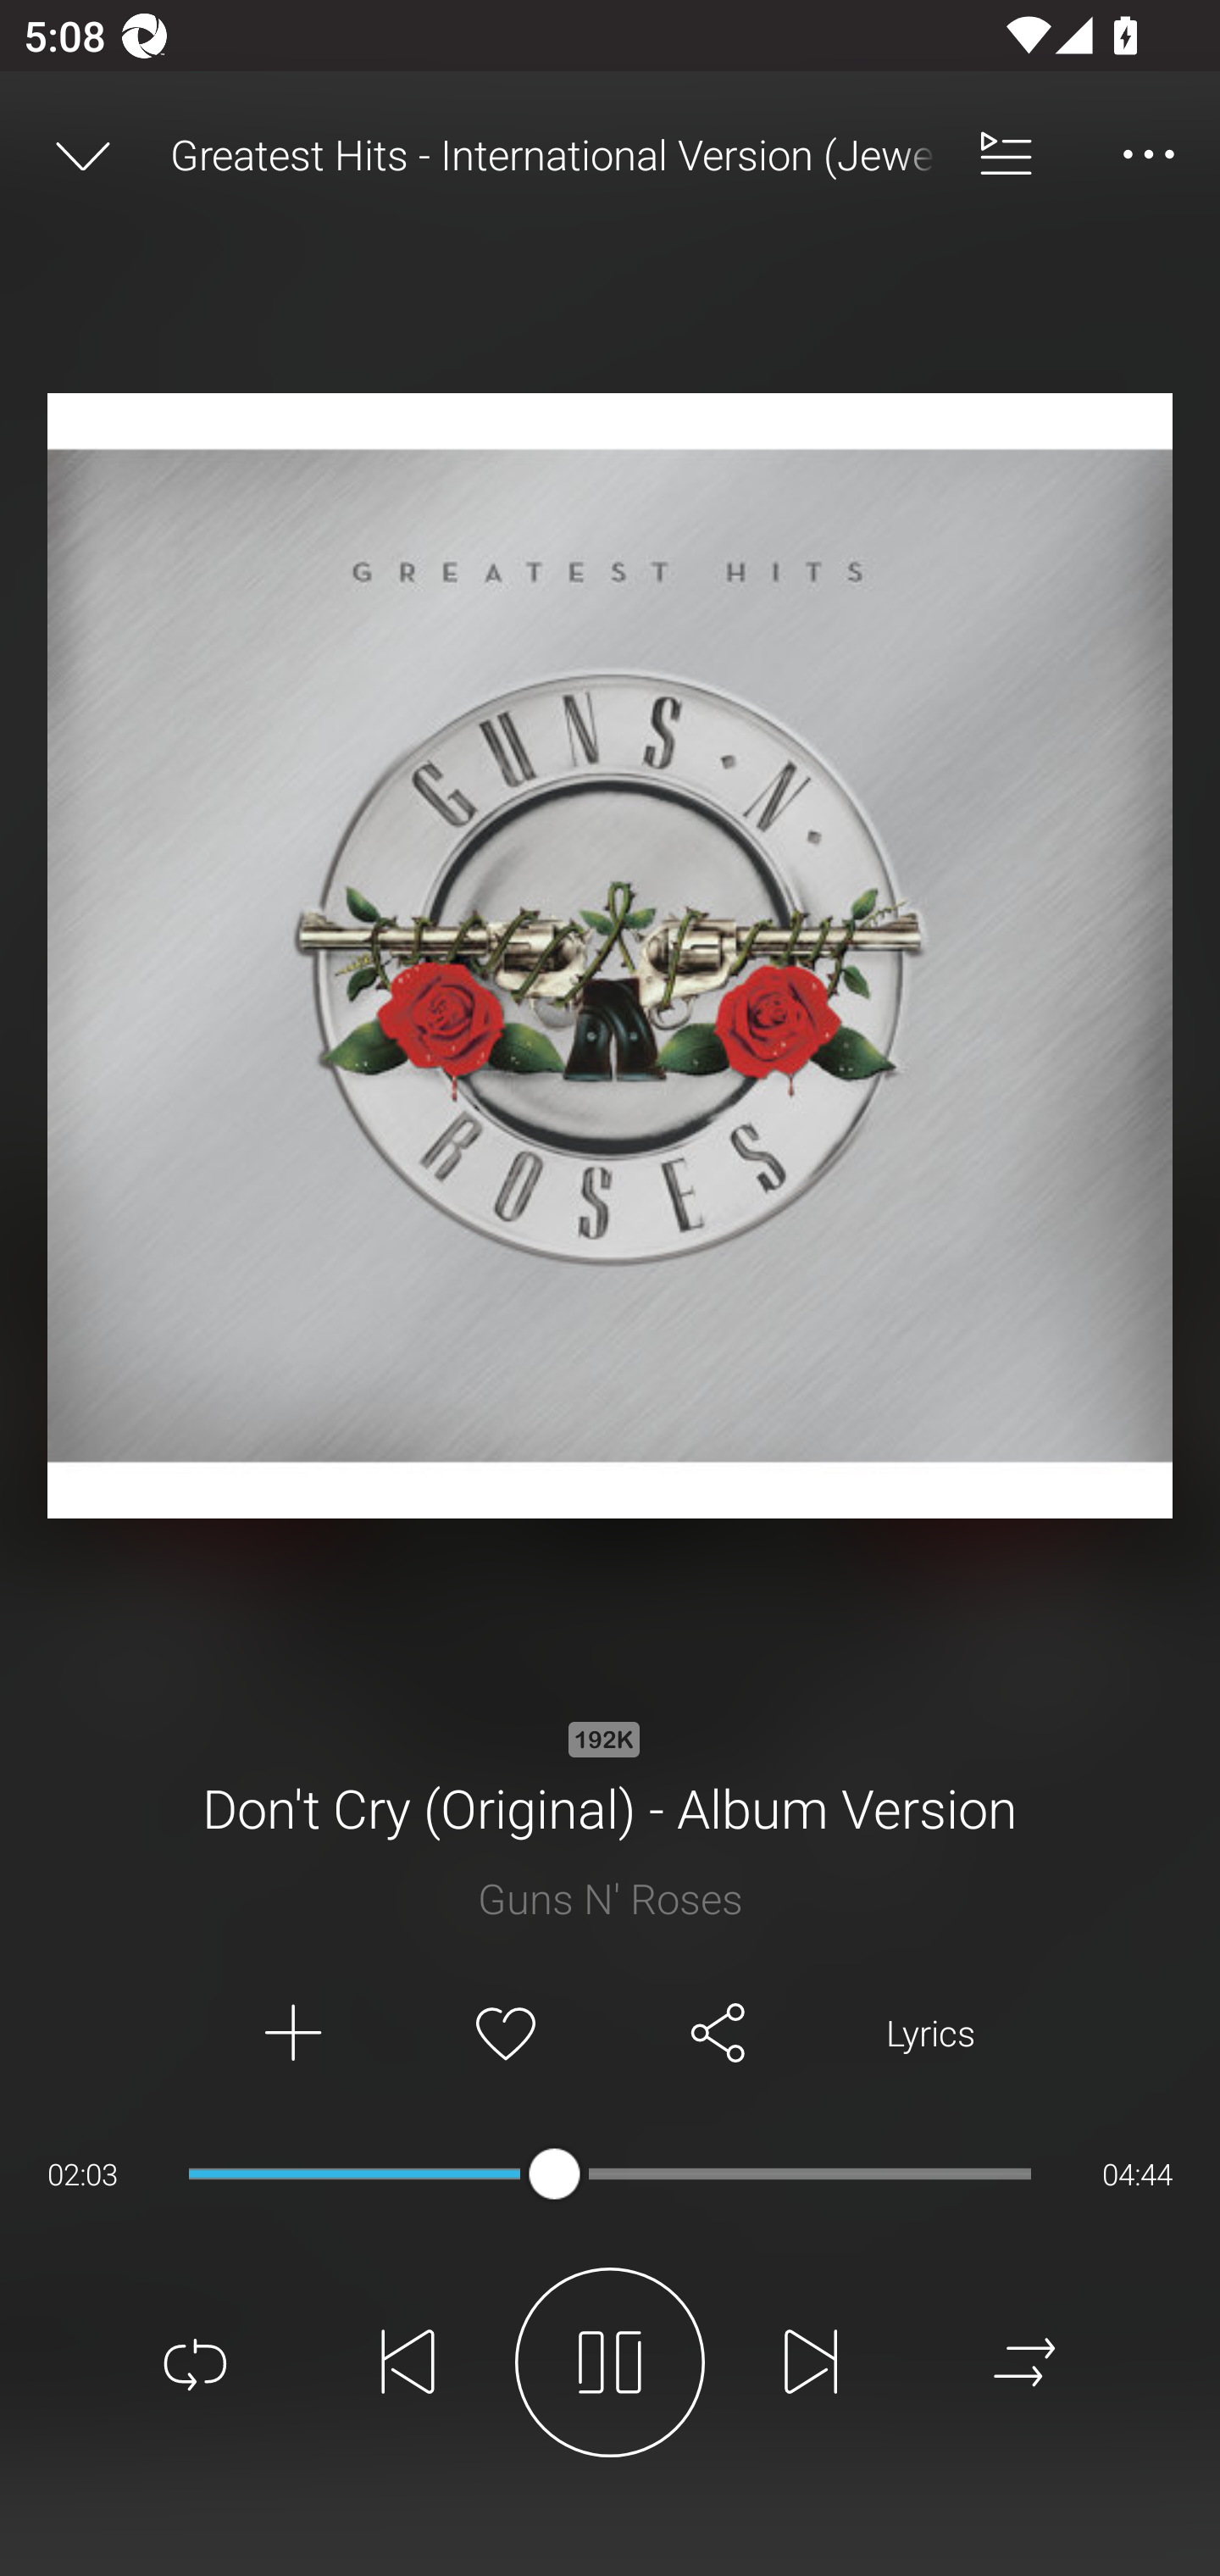  What do you see at coordinates (195, 2362) in the screenshot?
I see `不重複播放` at bounding box center [195, 2362].